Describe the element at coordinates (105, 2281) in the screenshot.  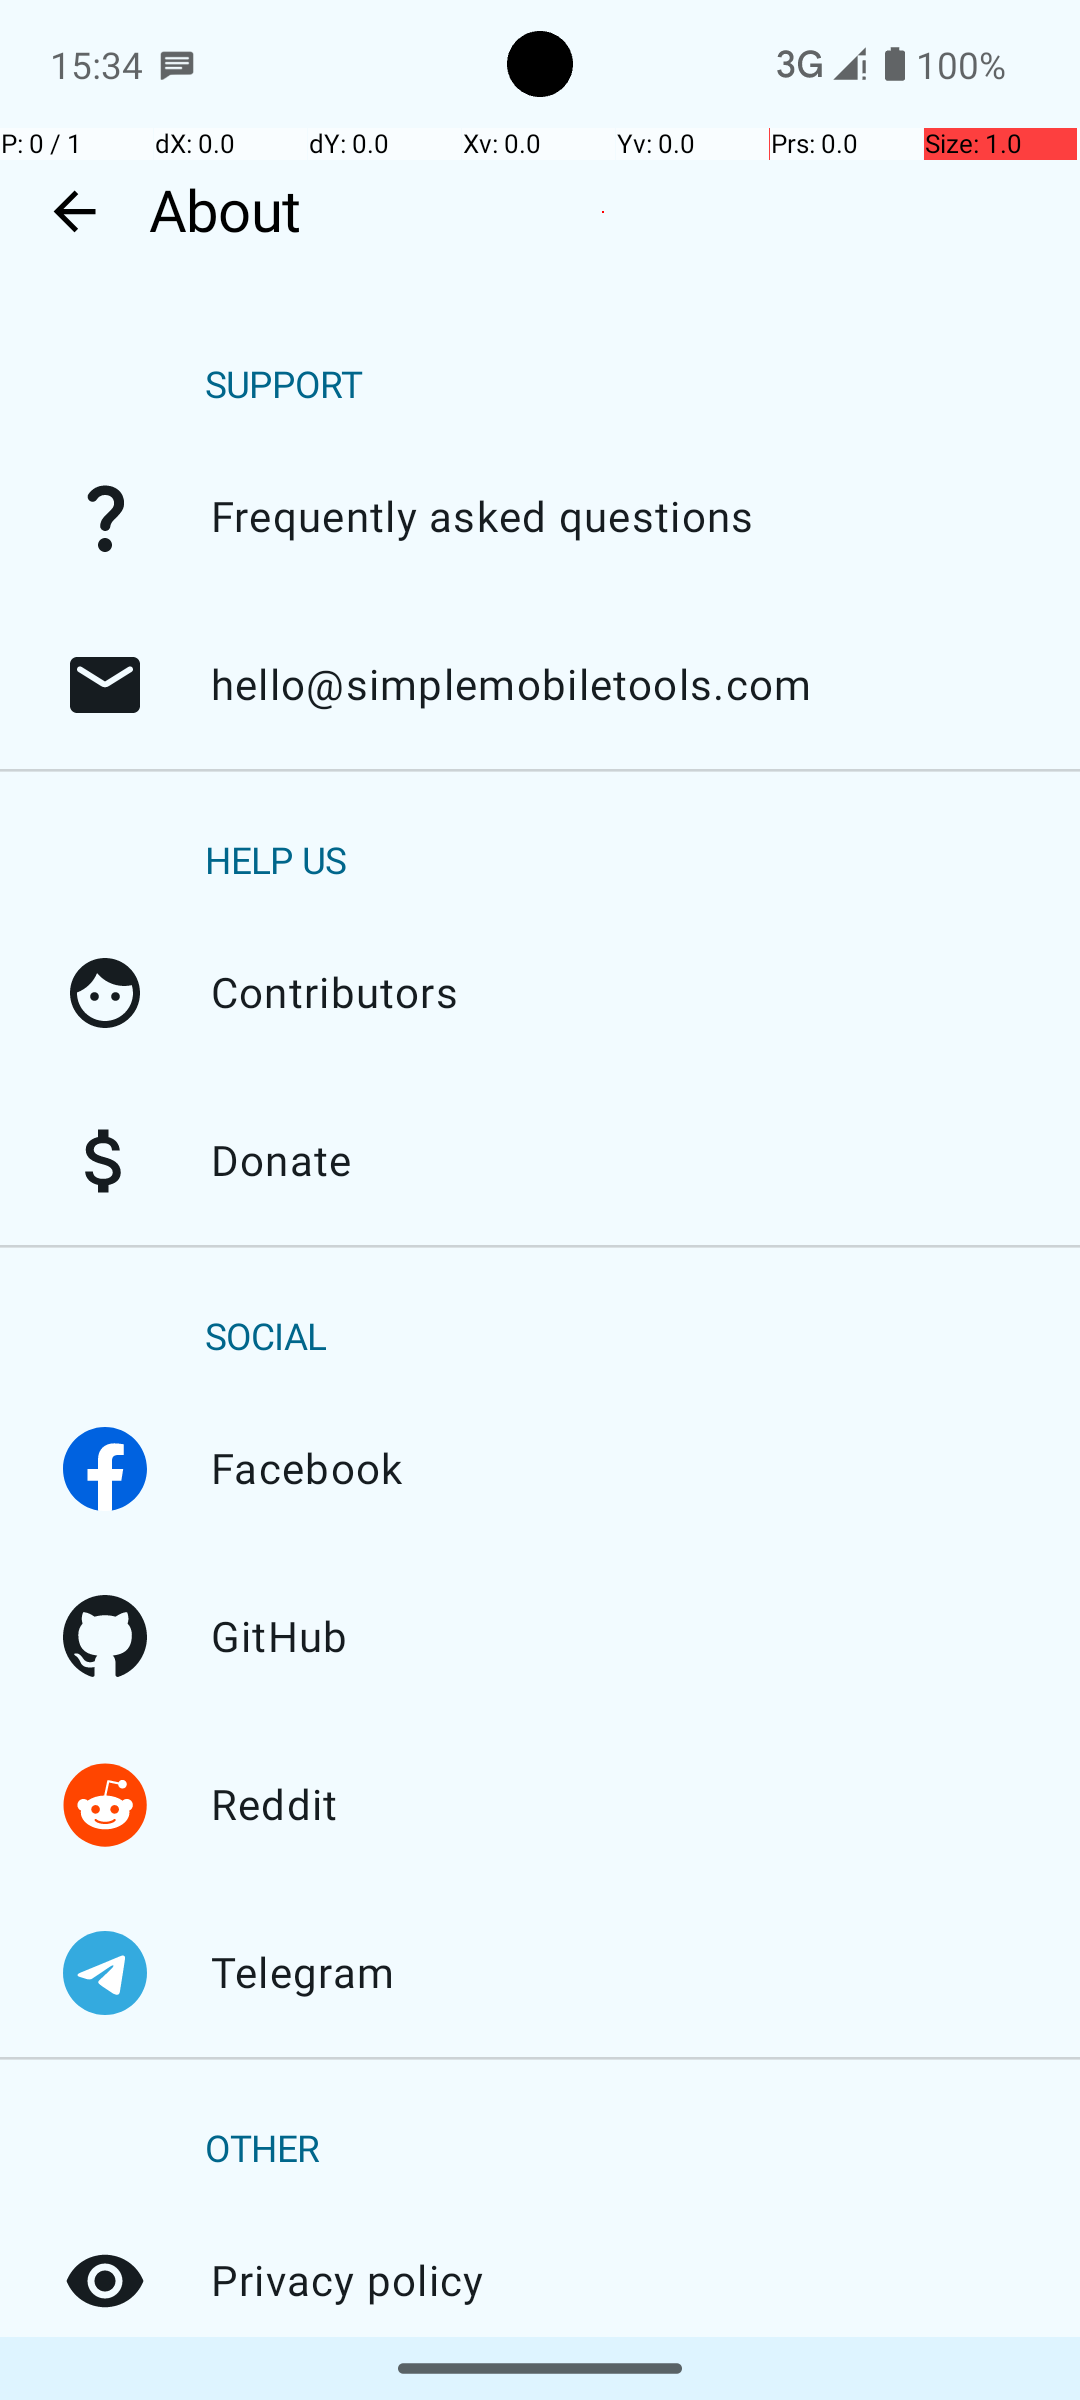
I see `Privacy policy` at that location.